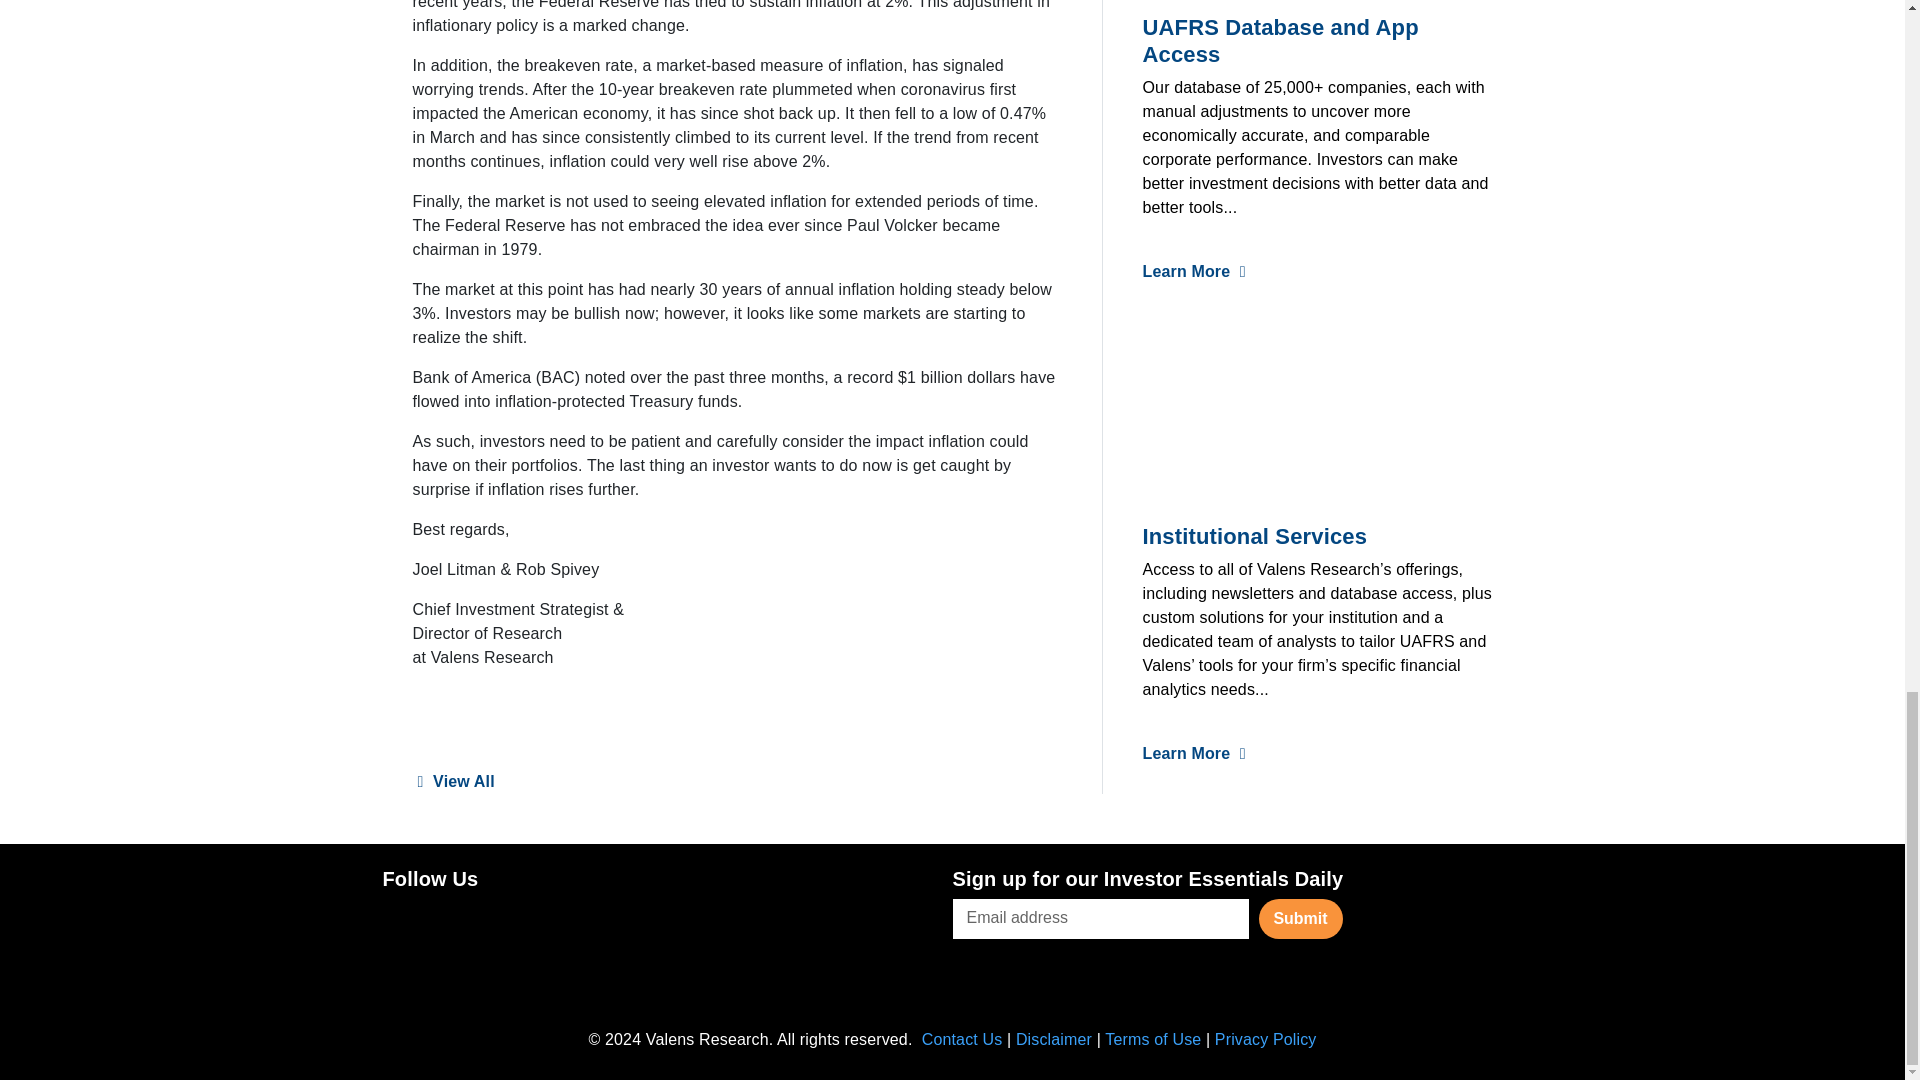  I want to click on Learn More, so click(1193, 271).